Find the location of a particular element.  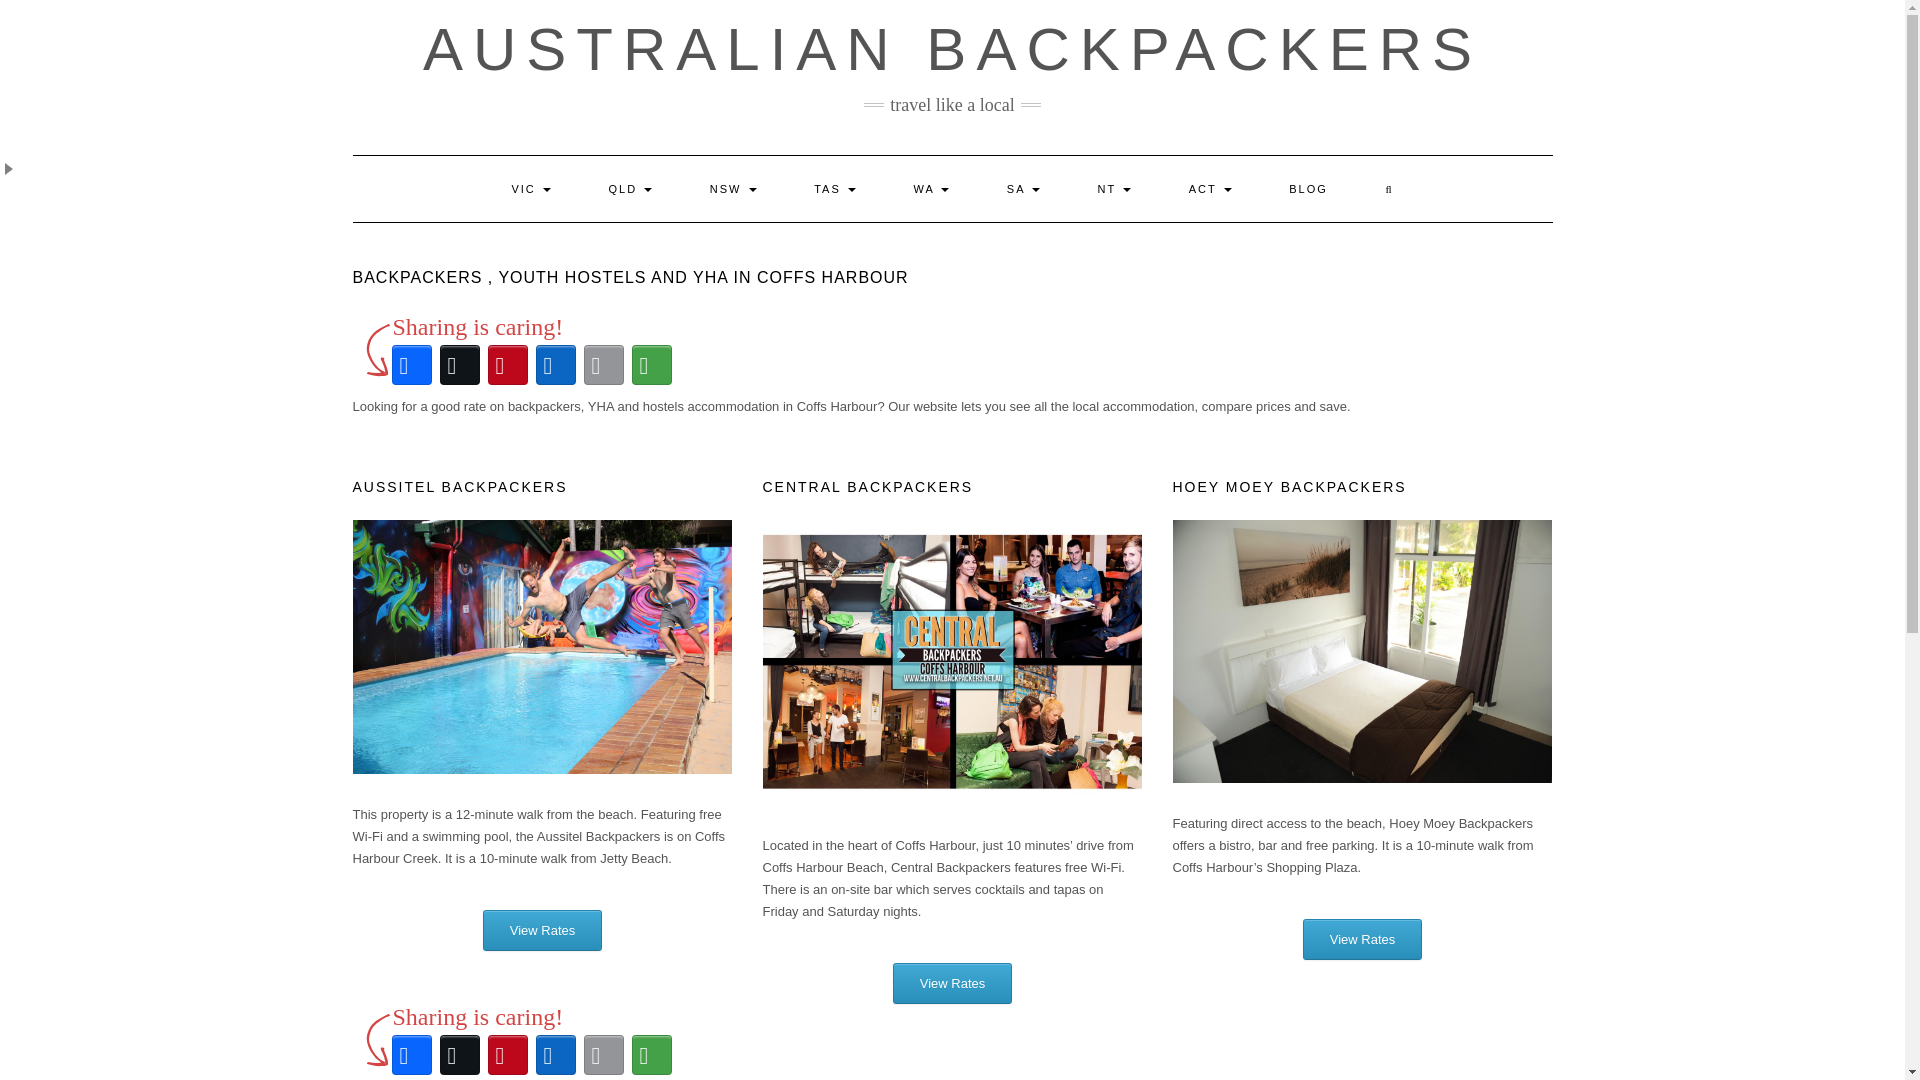

LinkedIn is located at coordinates (555, 364).